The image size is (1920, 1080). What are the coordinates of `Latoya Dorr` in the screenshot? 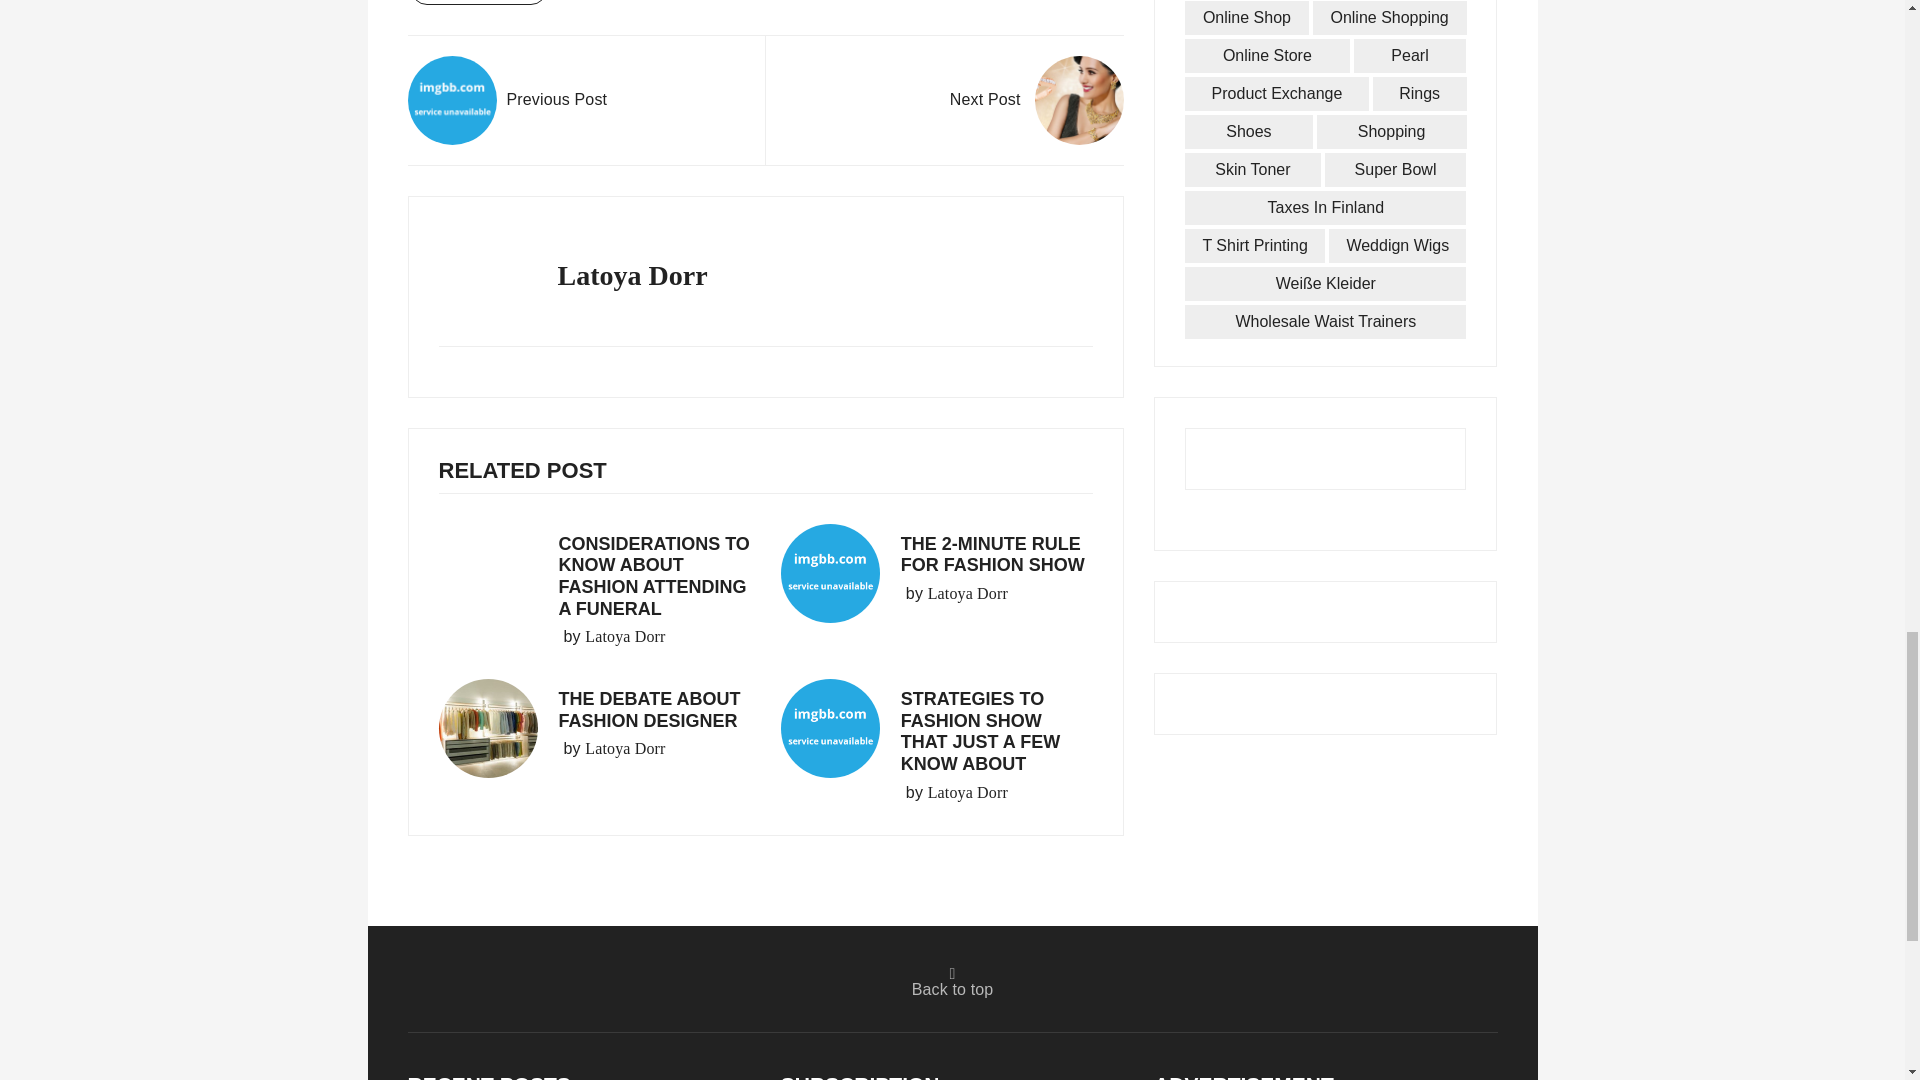 It's located at (968, 792).